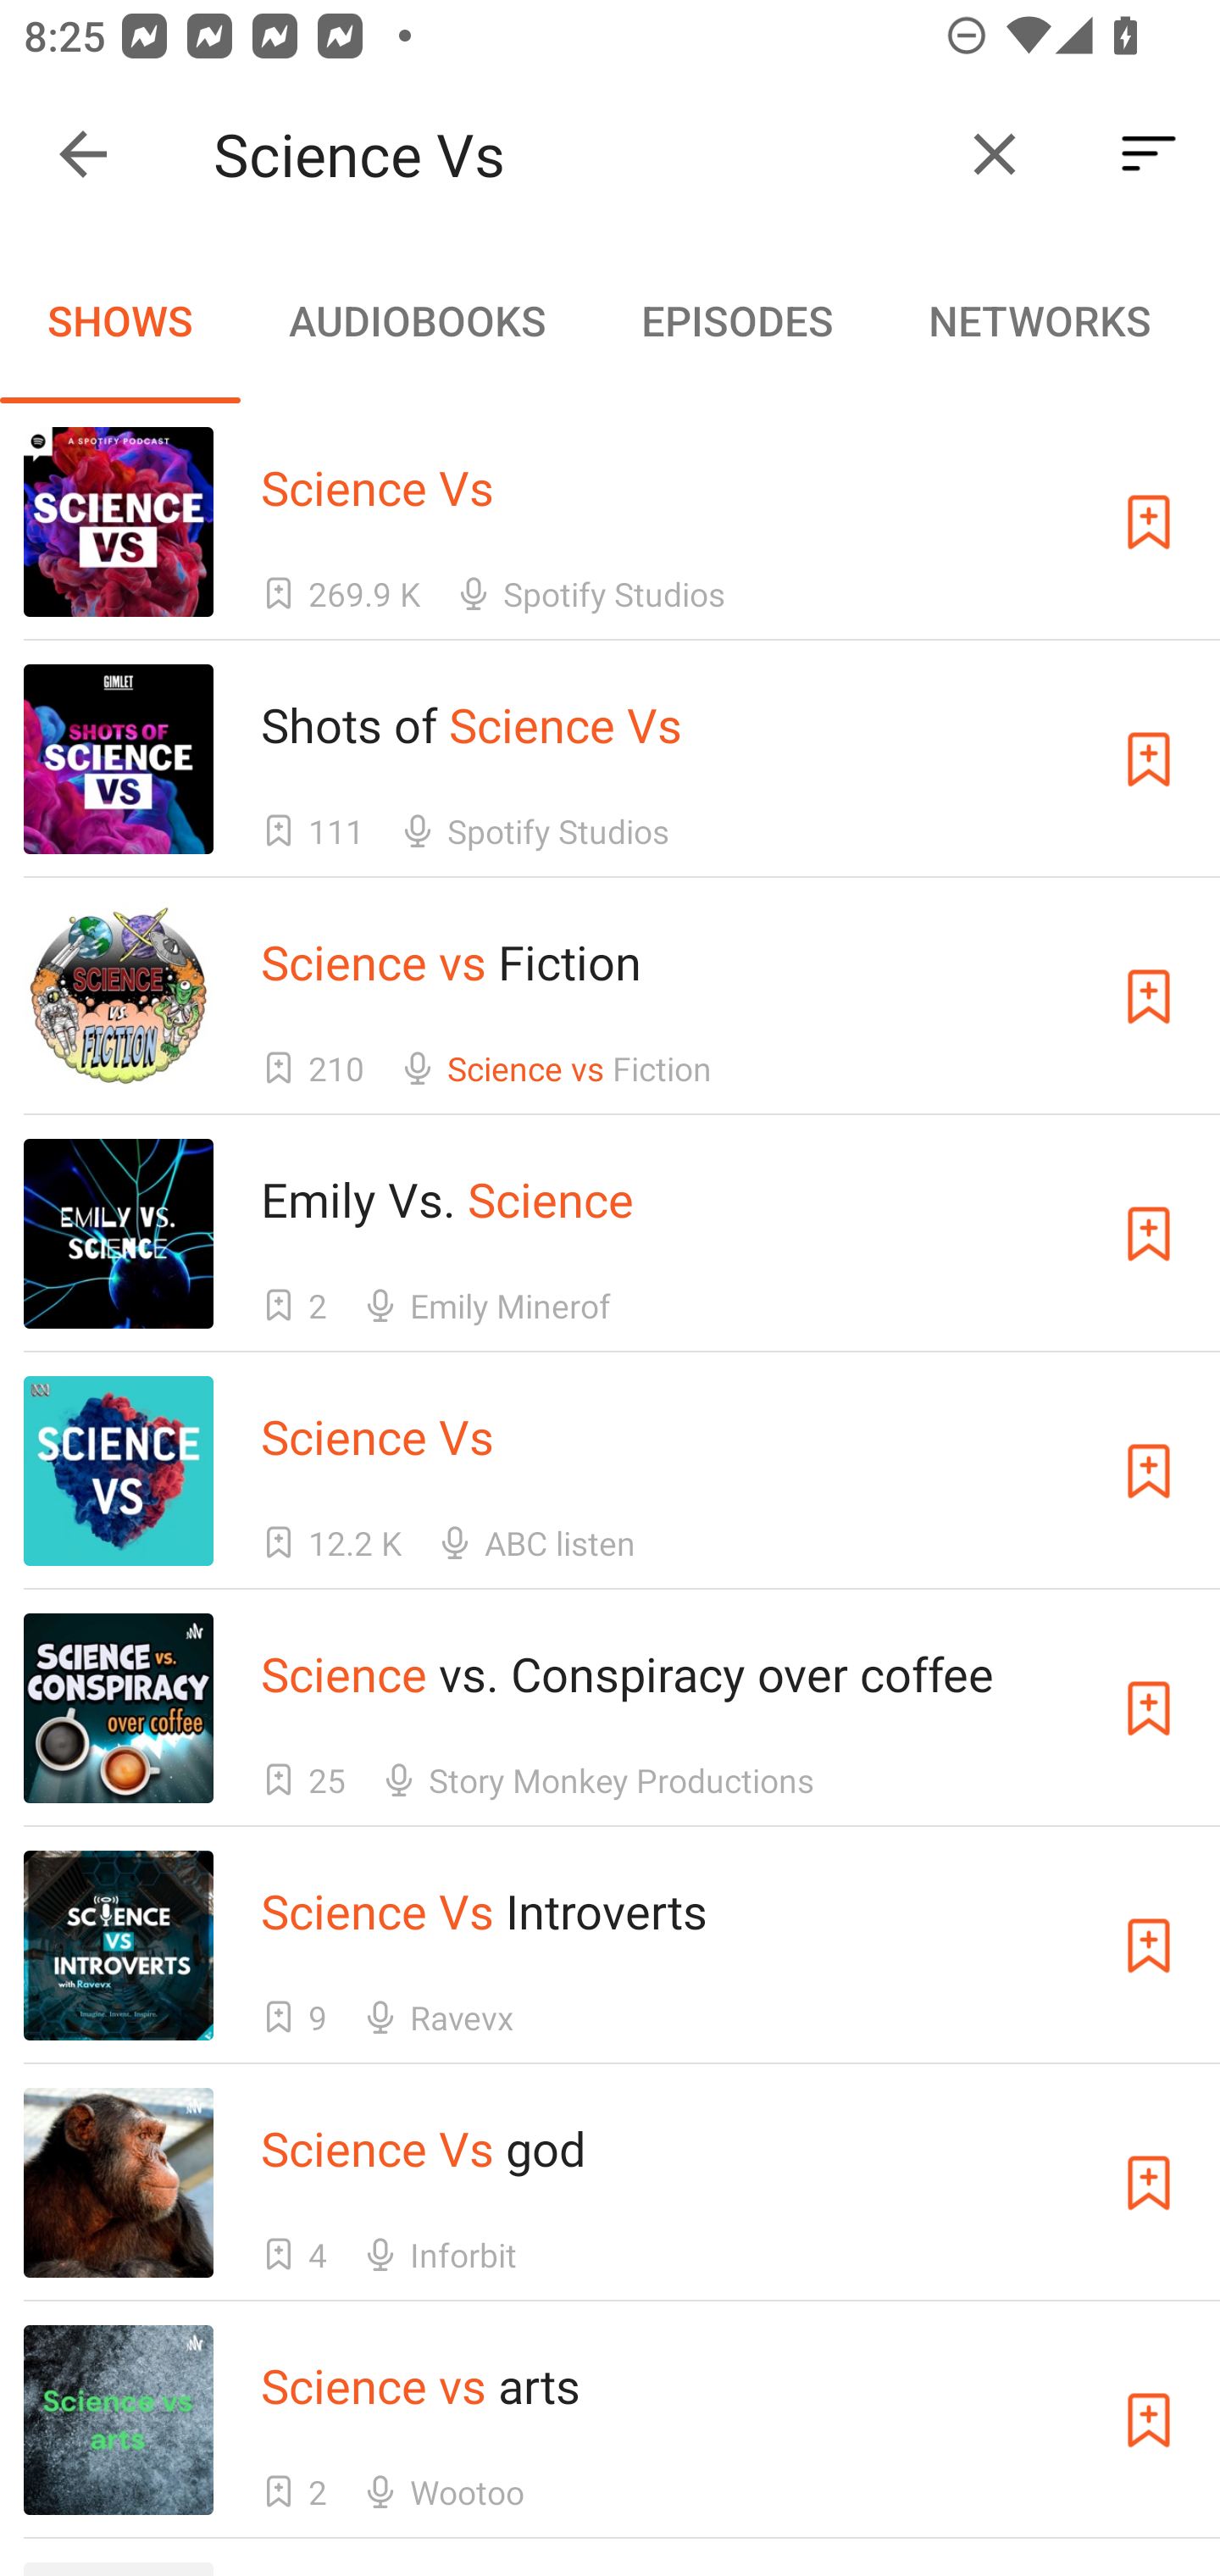  Describe the element at coordinates (1039, 320) in the screenshot. I see `NETWORKS` at that location.